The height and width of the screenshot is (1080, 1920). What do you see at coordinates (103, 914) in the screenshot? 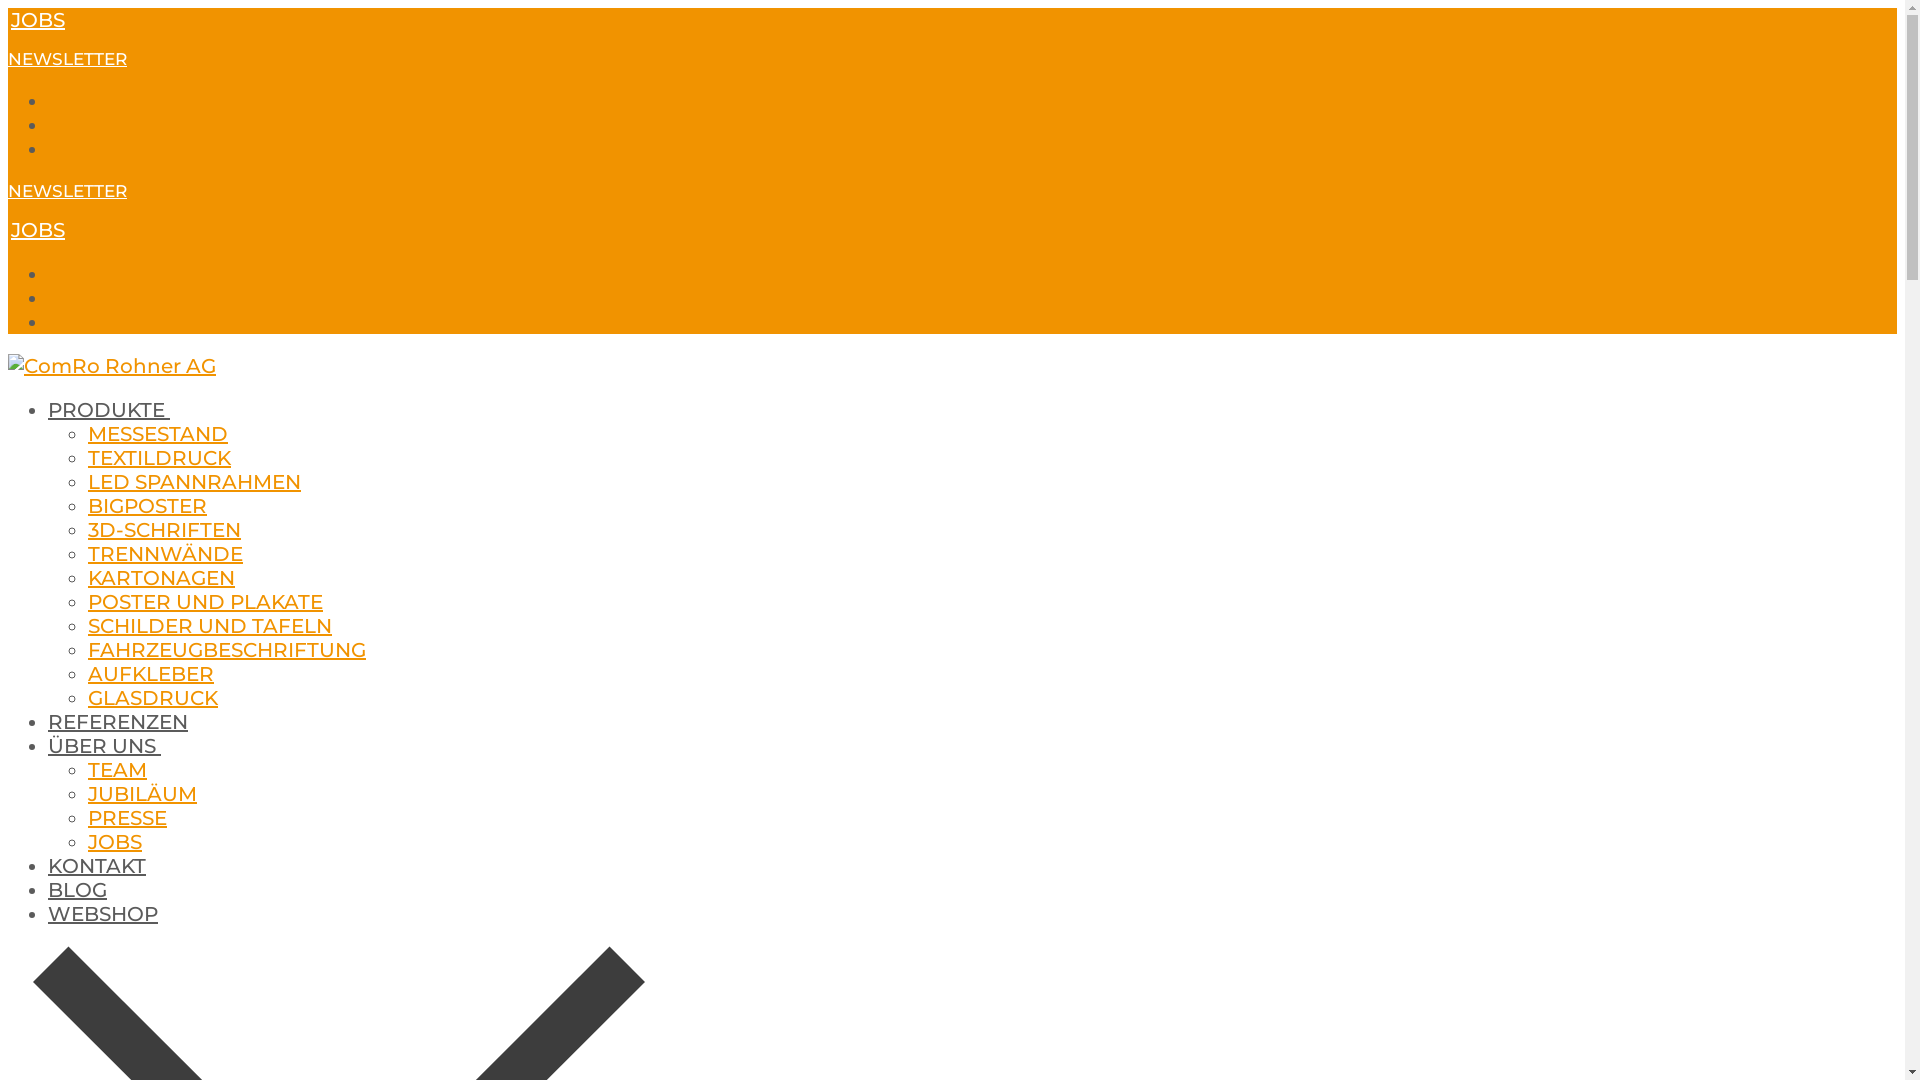
I see `WEBSHOP` at bounding box center [103, 914].